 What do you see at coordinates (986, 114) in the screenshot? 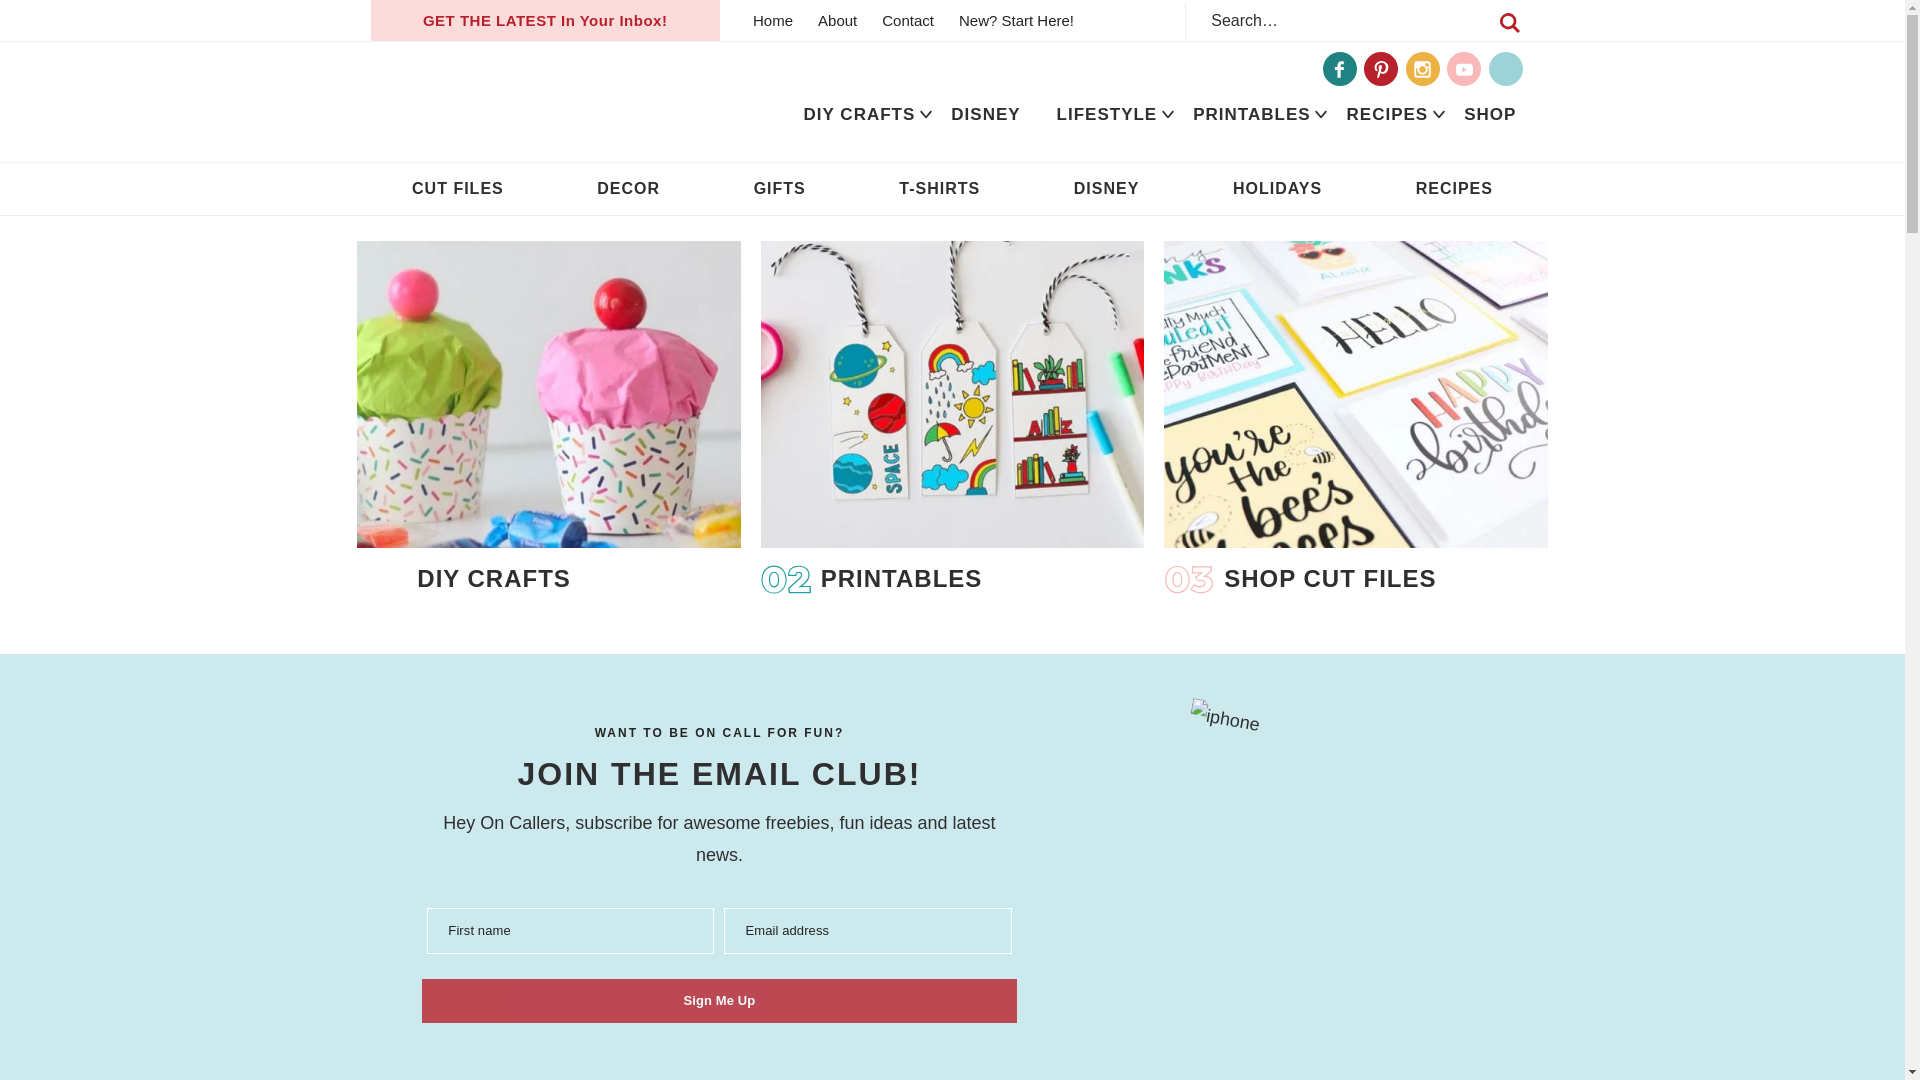
I see `DISNEY` at bounding box center [986, 114].